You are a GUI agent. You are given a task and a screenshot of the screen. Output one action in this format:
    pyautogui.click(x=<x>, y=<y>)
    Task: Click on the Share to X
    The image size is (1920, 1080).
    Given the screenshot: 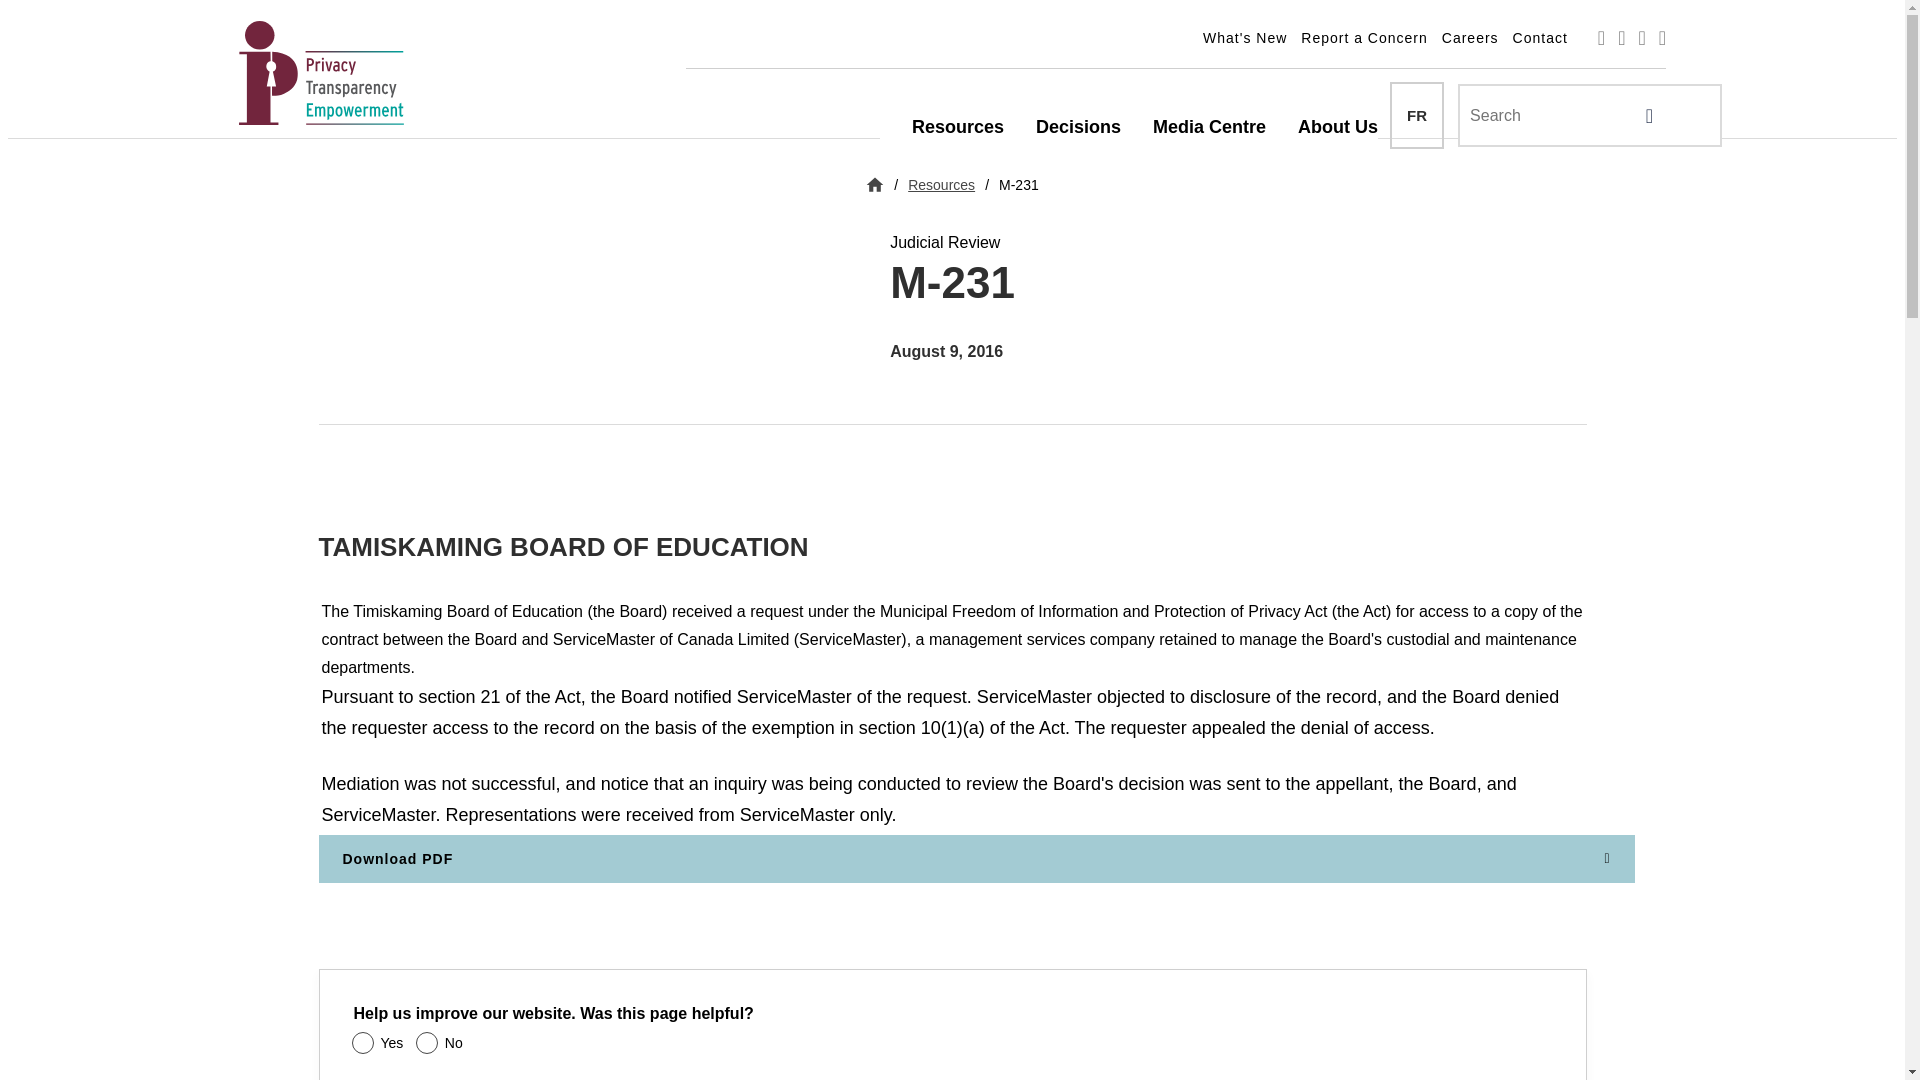 What is the action you would take?
    pyautogui.click(x=371, y=497)
    